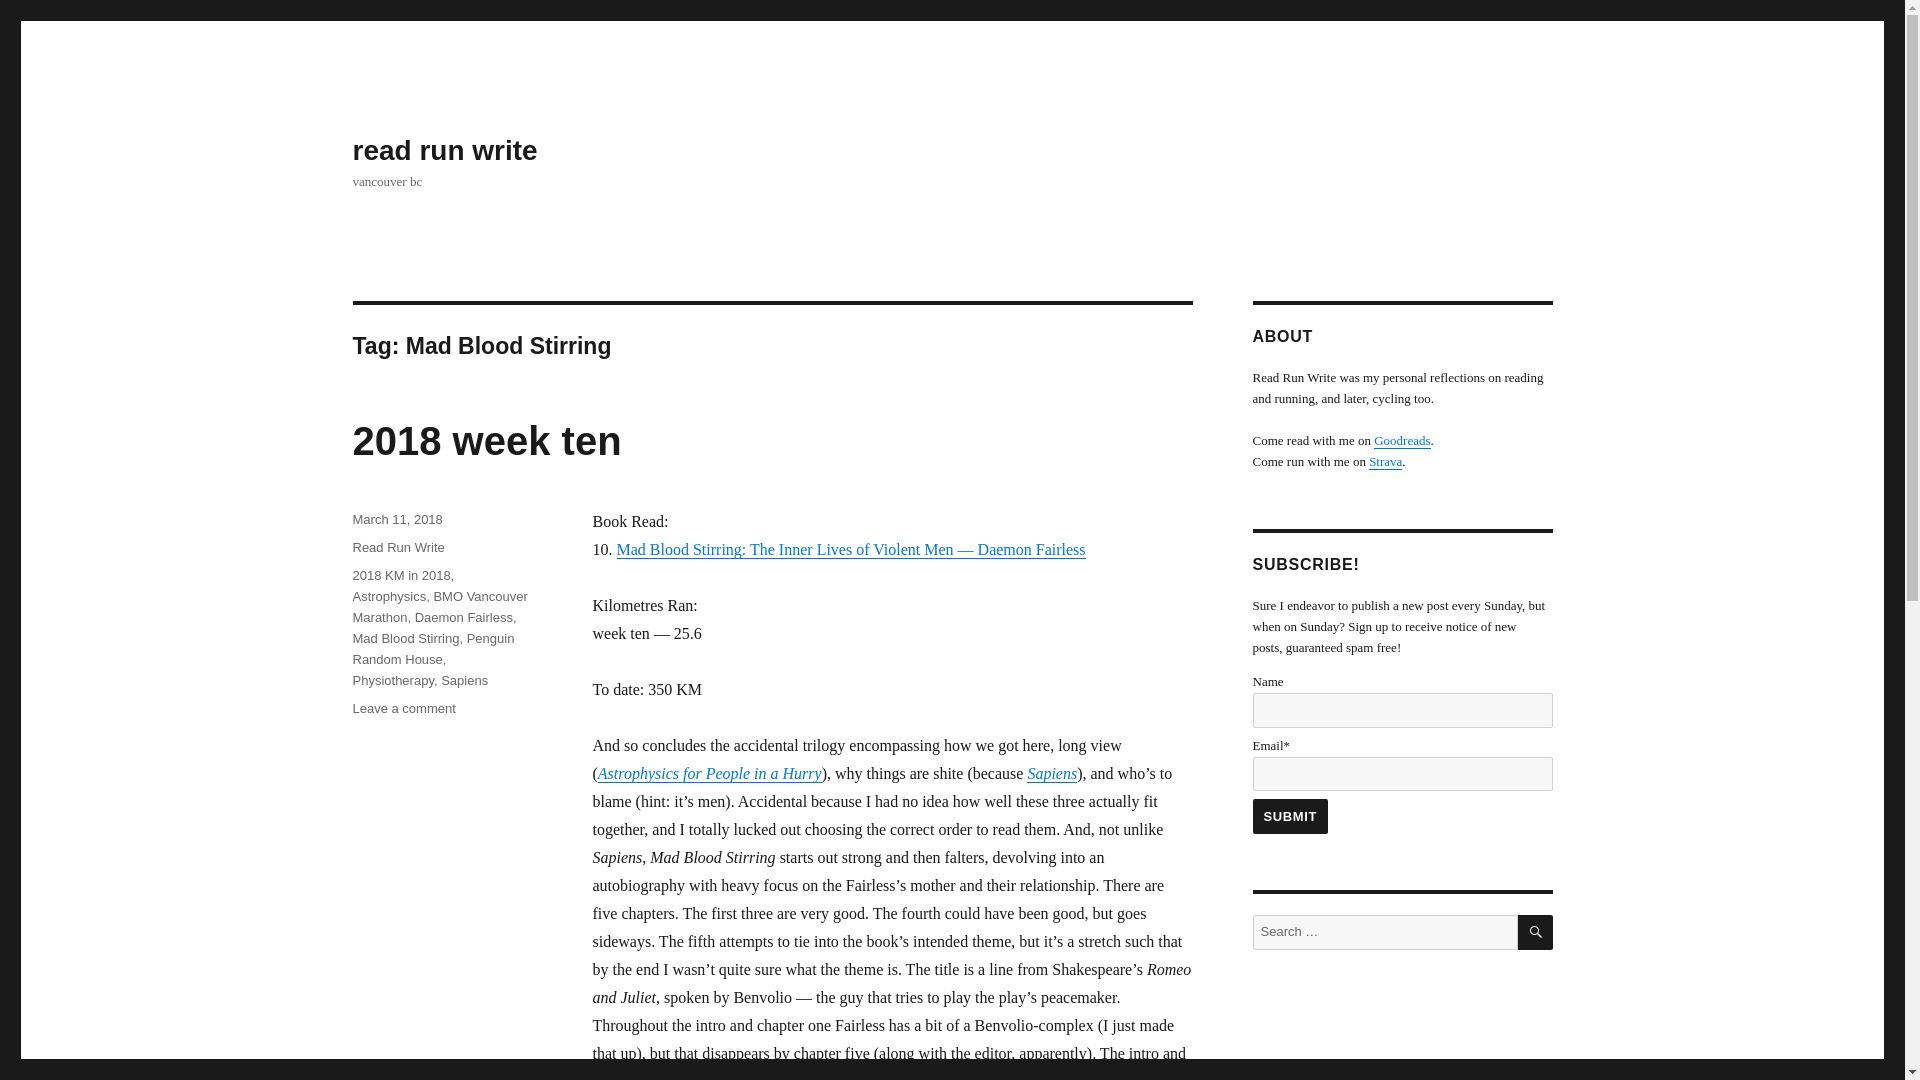 The height and width of the screenshot is (1080, 1920). Describe the element at coordinates (486, 441) in the screenshot. I see `Physiotherapy` at that location.